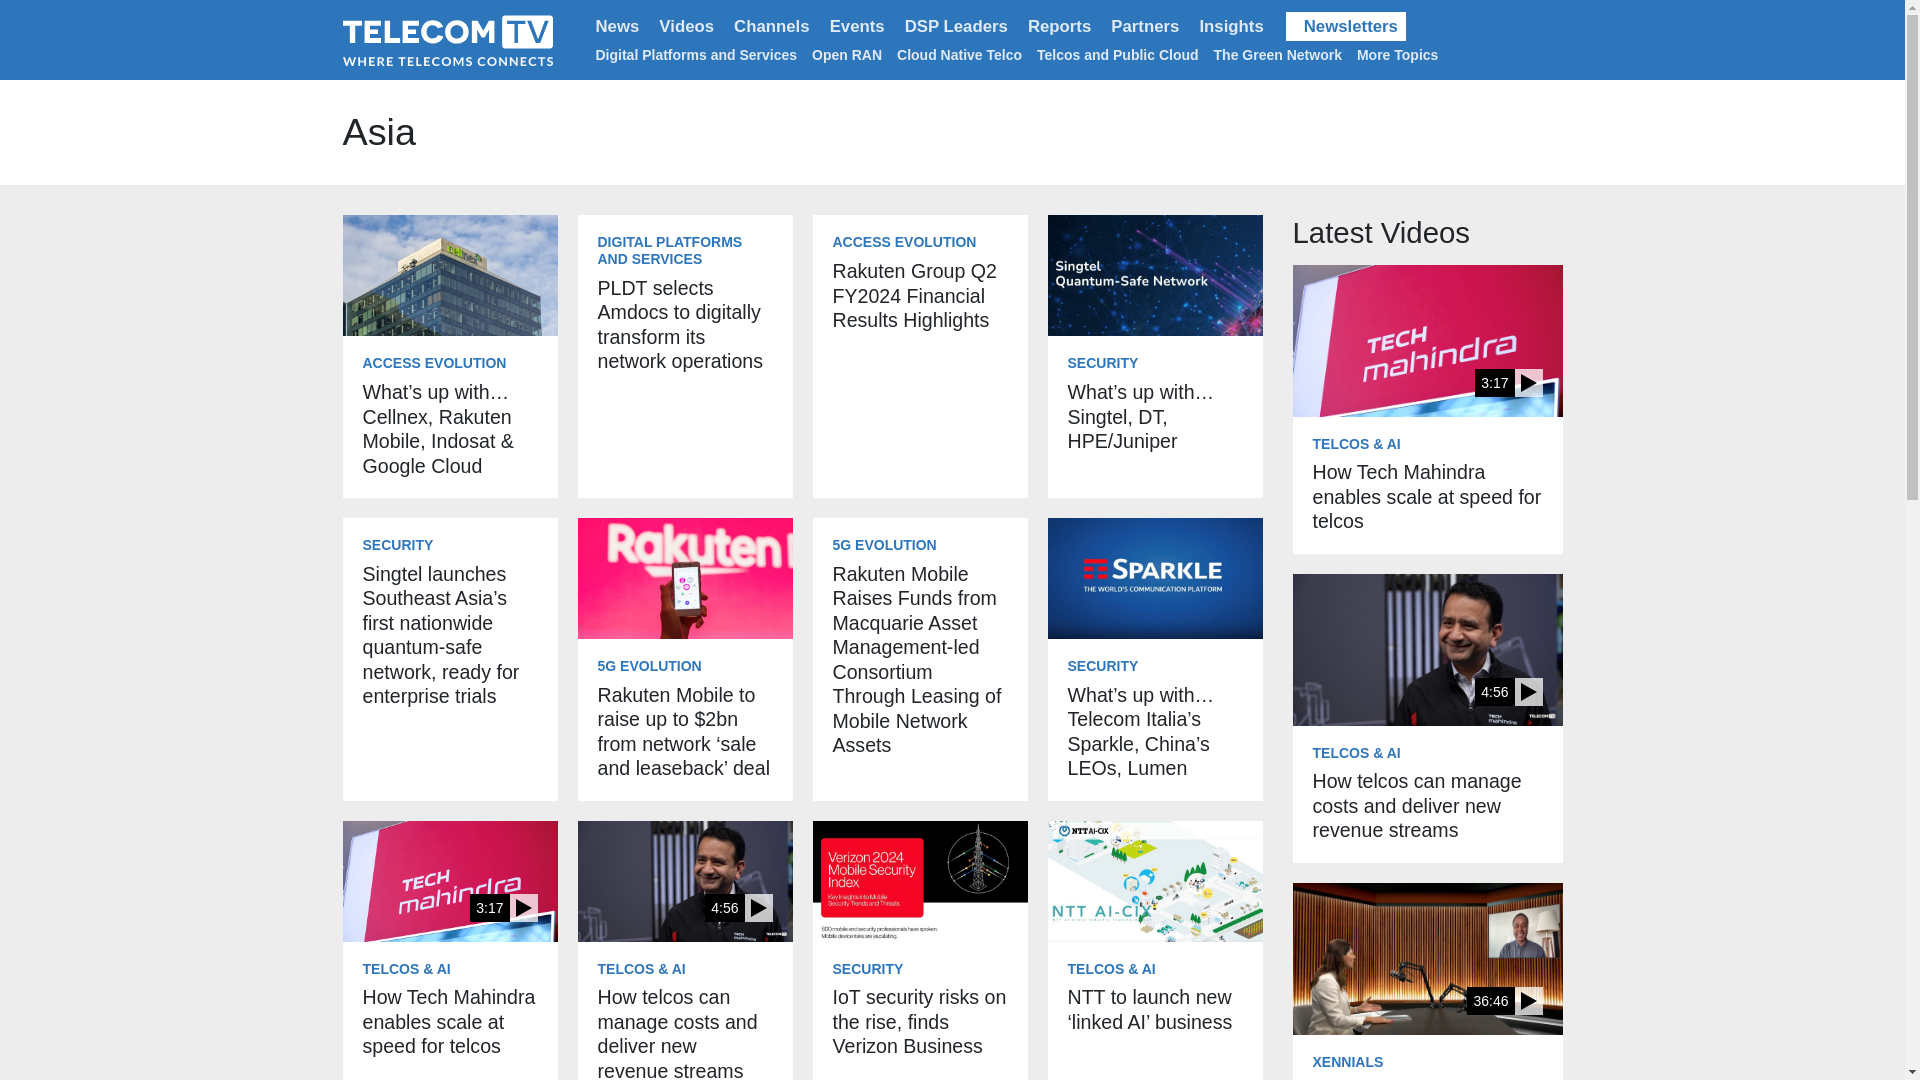 This screenshot has width=1920, height=1080. Describe the element at coordinates (856, 26) in the screenshot. I see `Events` at that location.